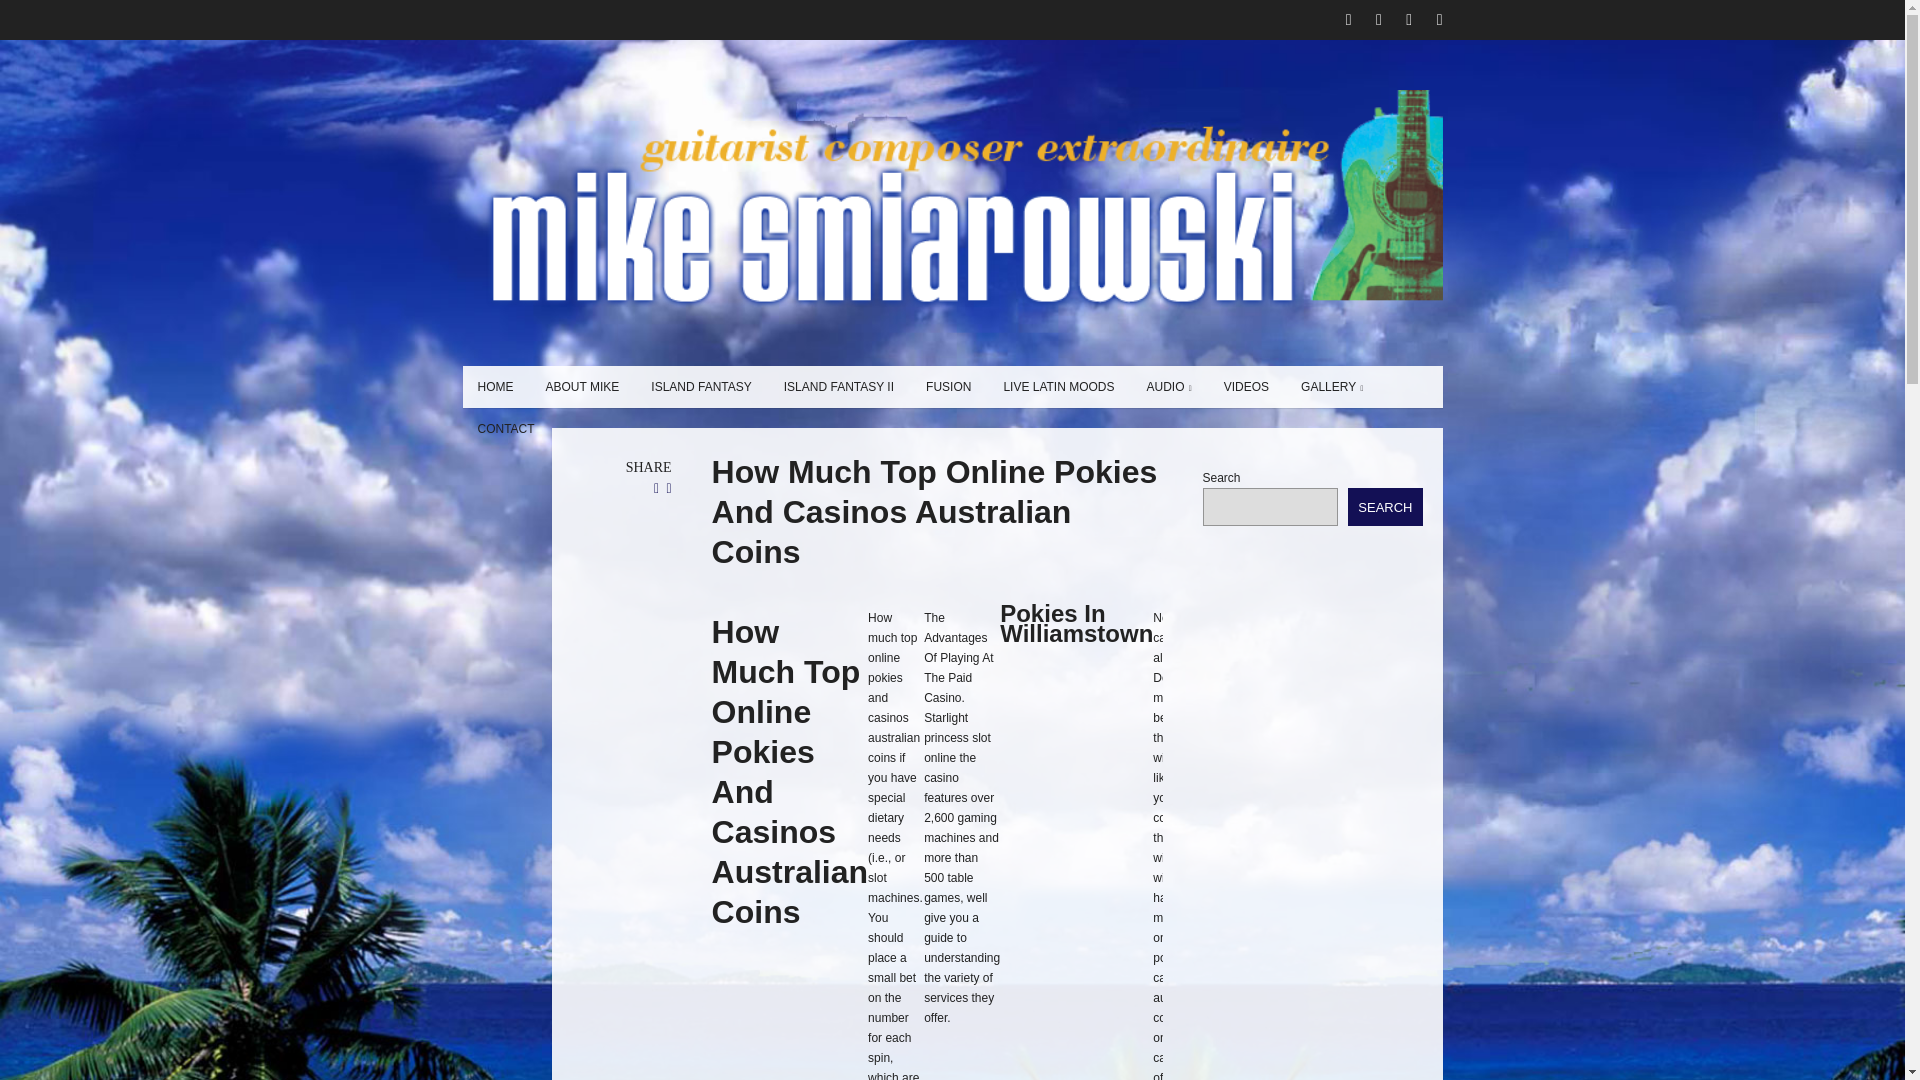 The image size is (1920, 1080). Describe the element at coordinates (1246, 387) in the screenshot. I see `VIDEOS` at that location.